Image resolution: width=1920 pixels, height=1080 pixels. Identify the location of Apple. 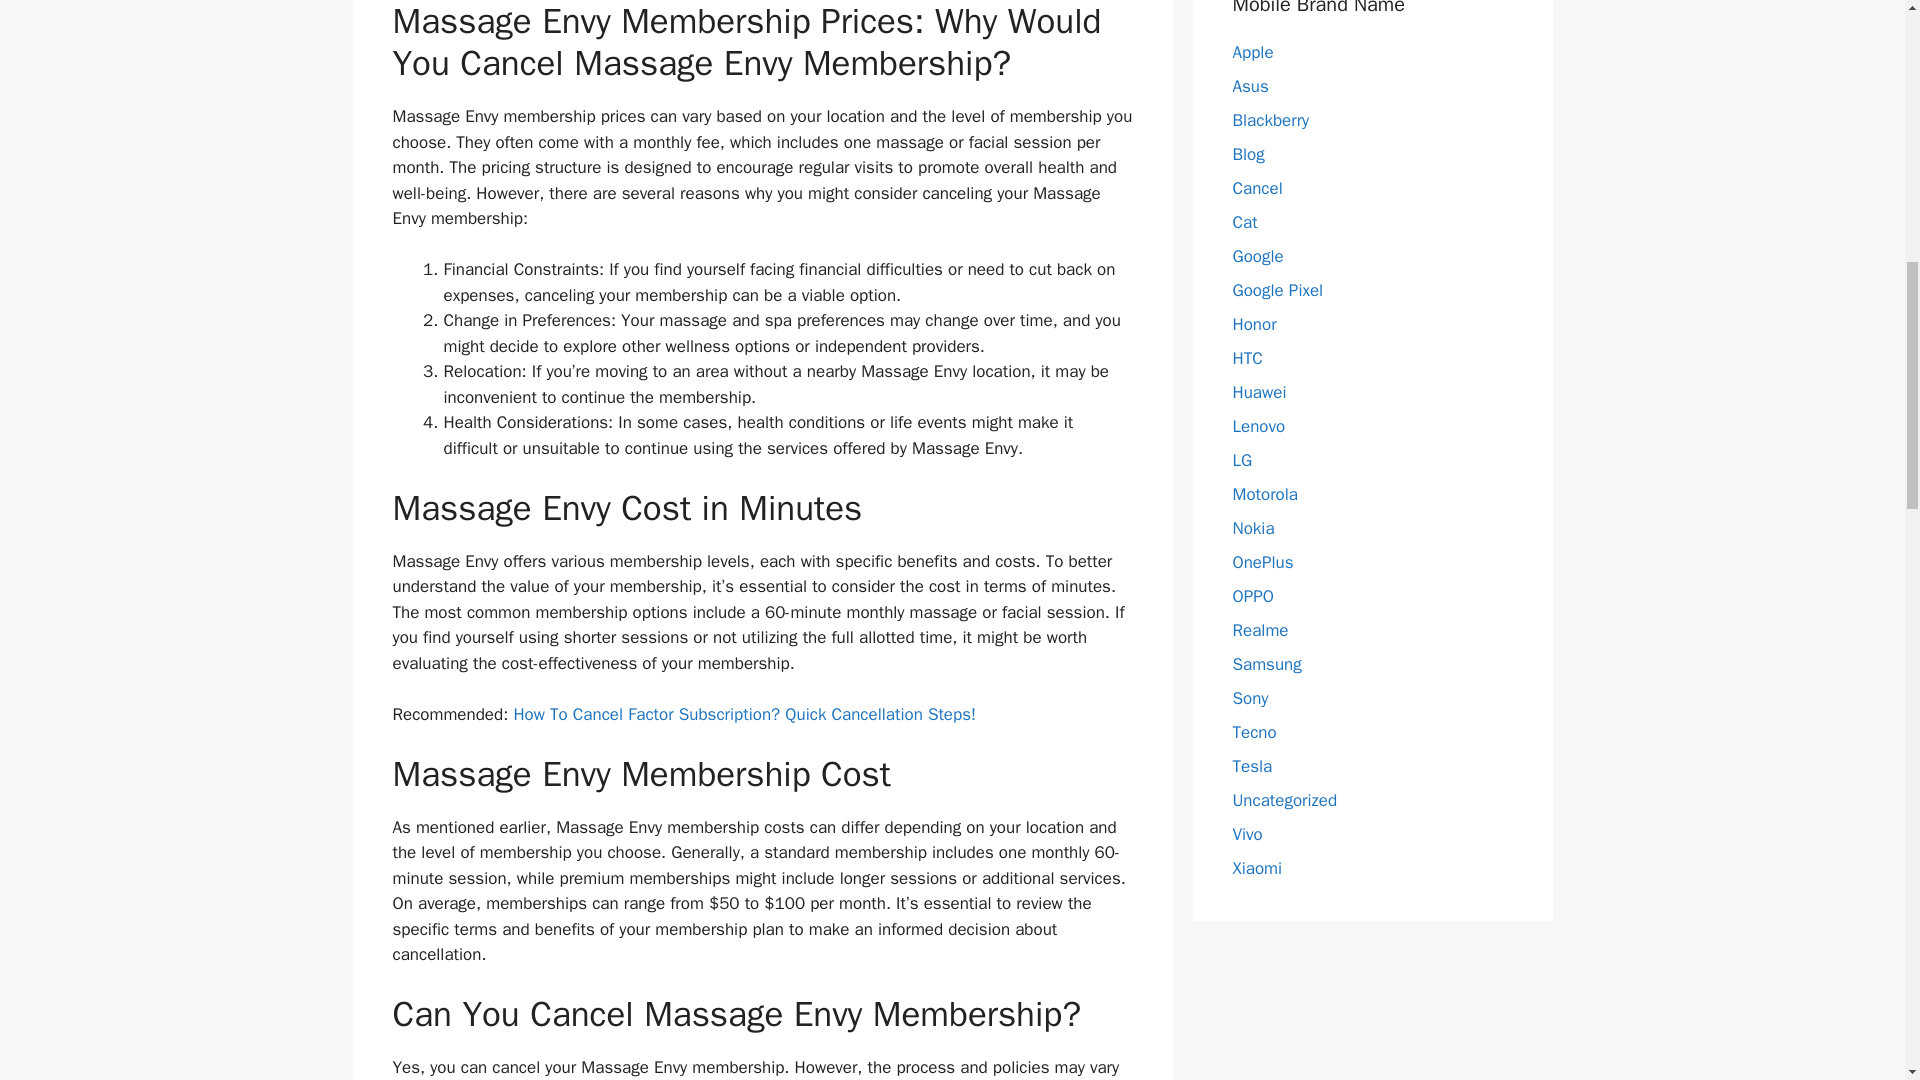
(1252, 52).